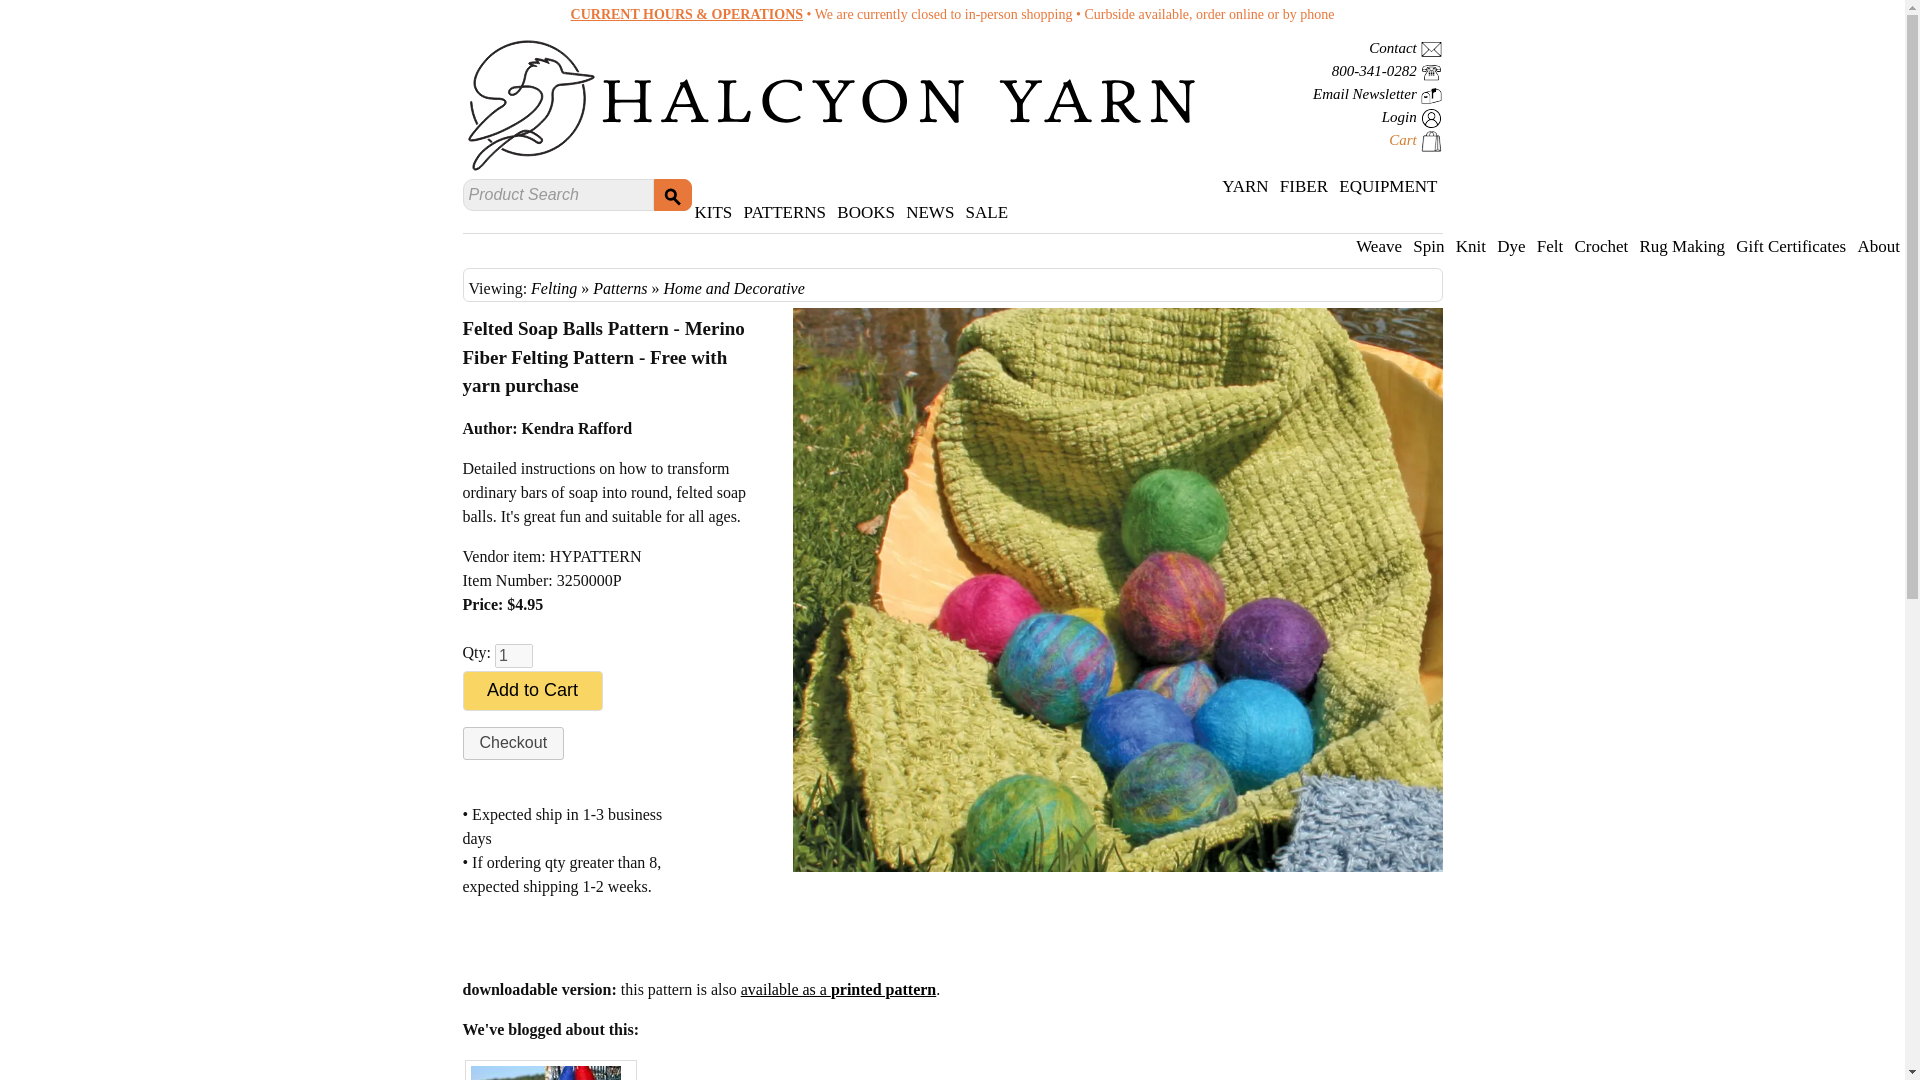 The width and height of the screenshot is (1920, 1080). I want to click on Felted Soap Balls Pattern - Merino Fiber , so click(1116, 320).